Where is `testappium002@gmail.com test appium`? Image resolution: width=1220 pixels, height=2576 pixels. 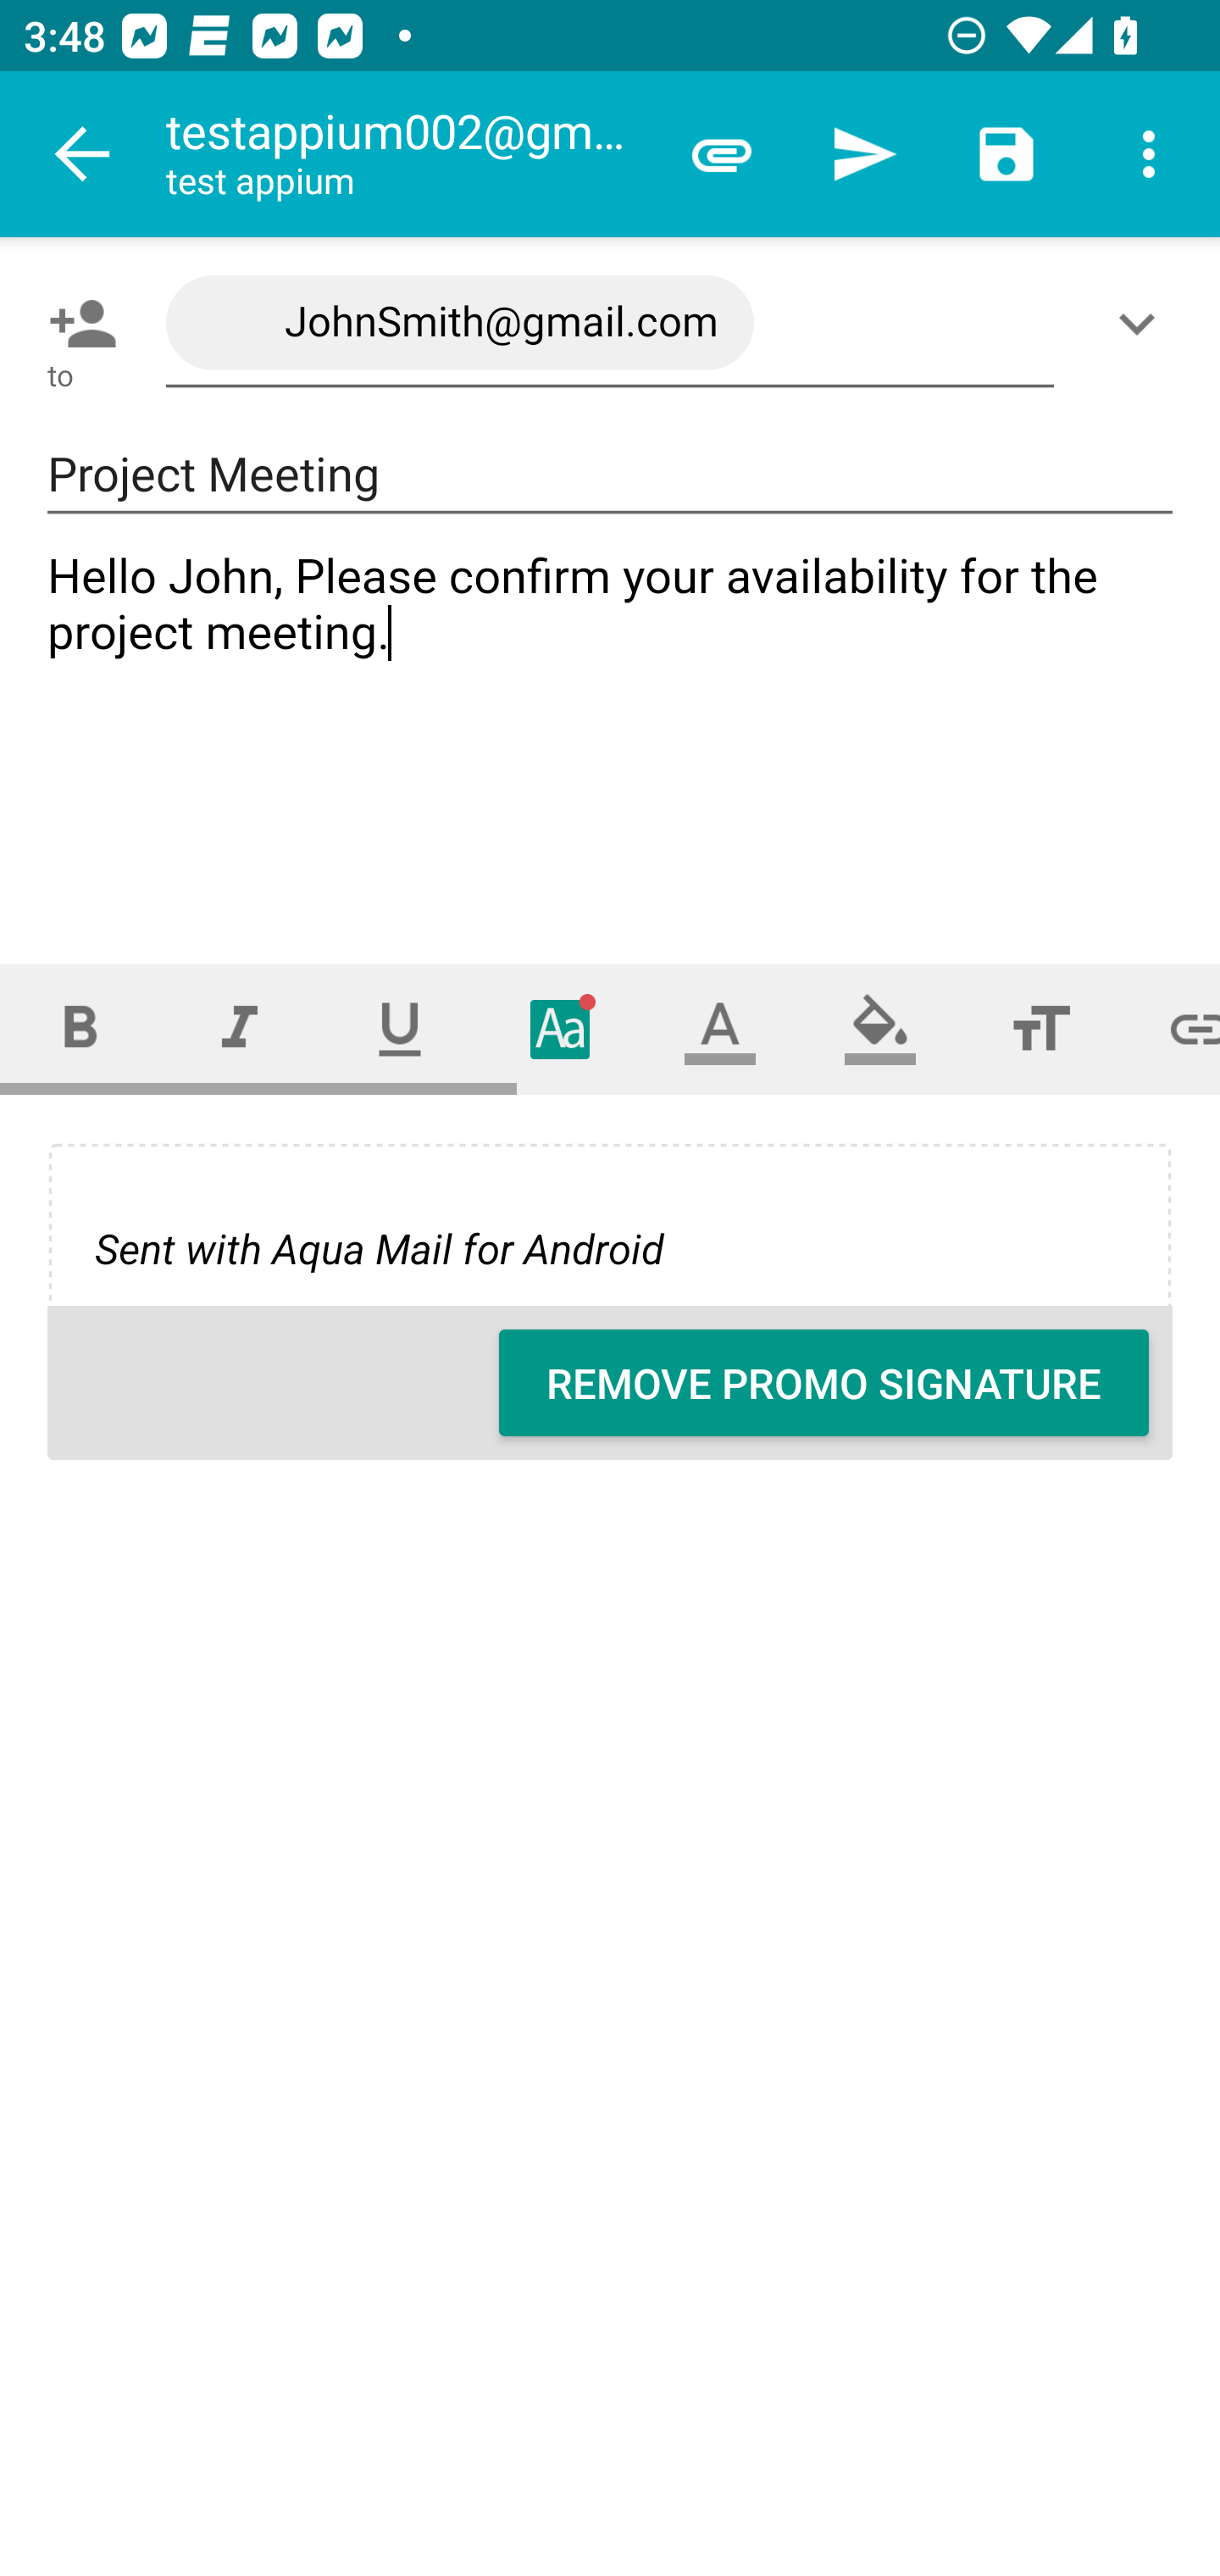
testappium002@gmail.com test appium is located at coordinates (408, 154).